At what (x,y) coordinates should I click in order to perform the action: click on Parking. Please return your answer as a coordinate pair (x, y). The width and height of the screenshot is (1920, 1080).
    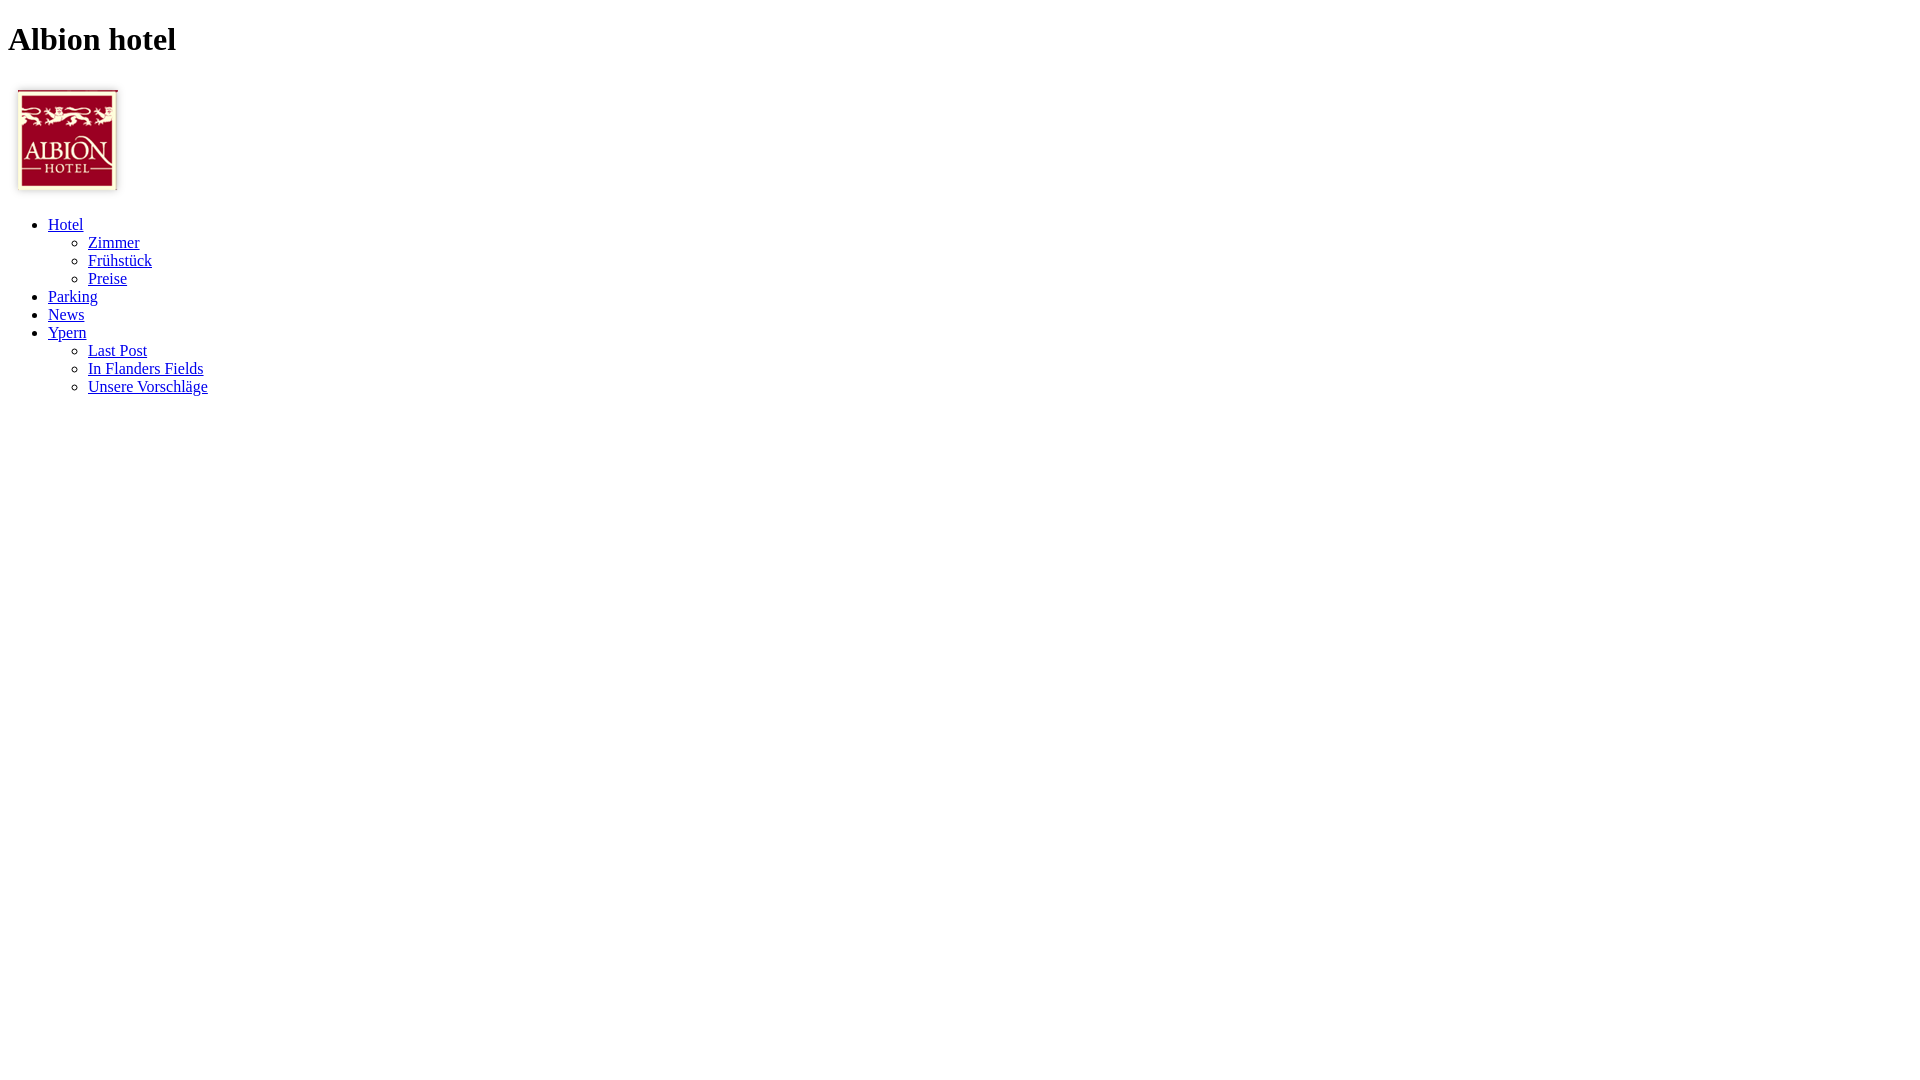
    Looking at the image, I should click on (73, 296).